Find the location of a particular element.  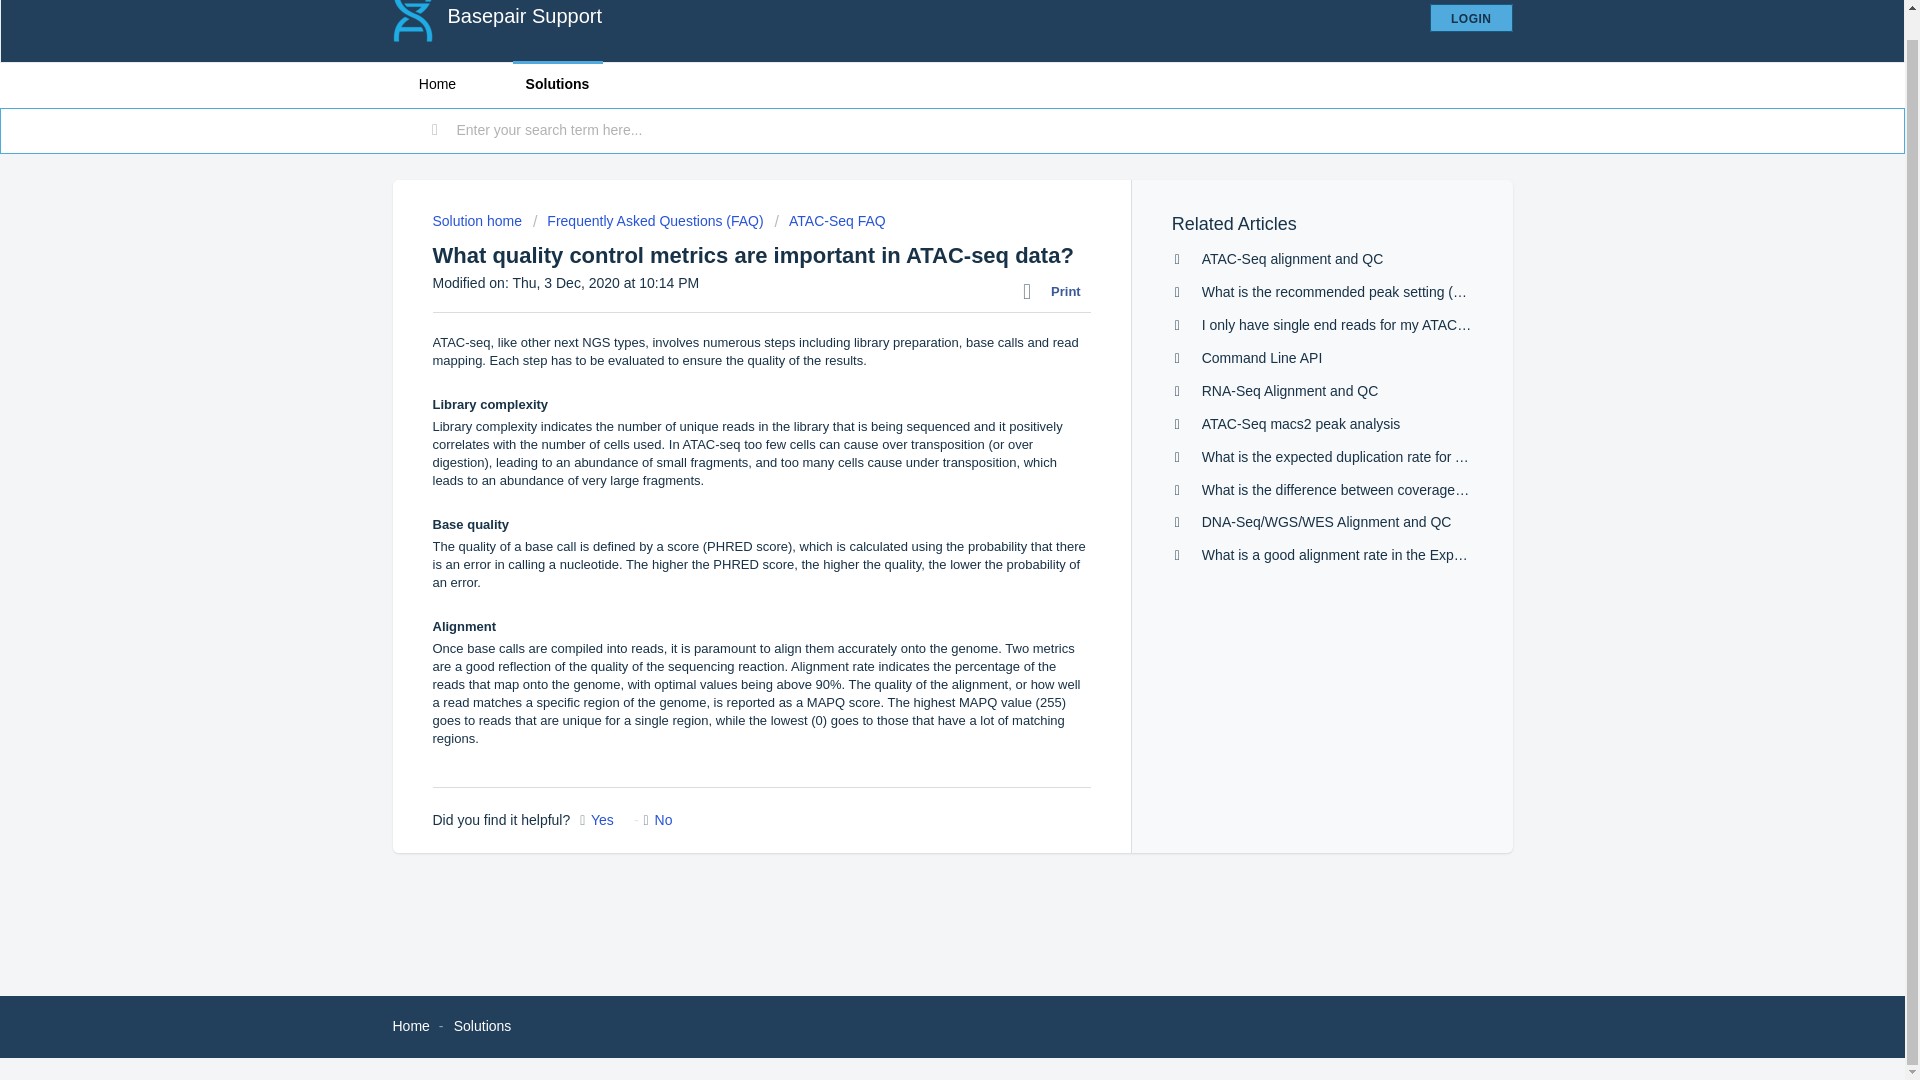

Solutions is located at coordinates (482, 1026).